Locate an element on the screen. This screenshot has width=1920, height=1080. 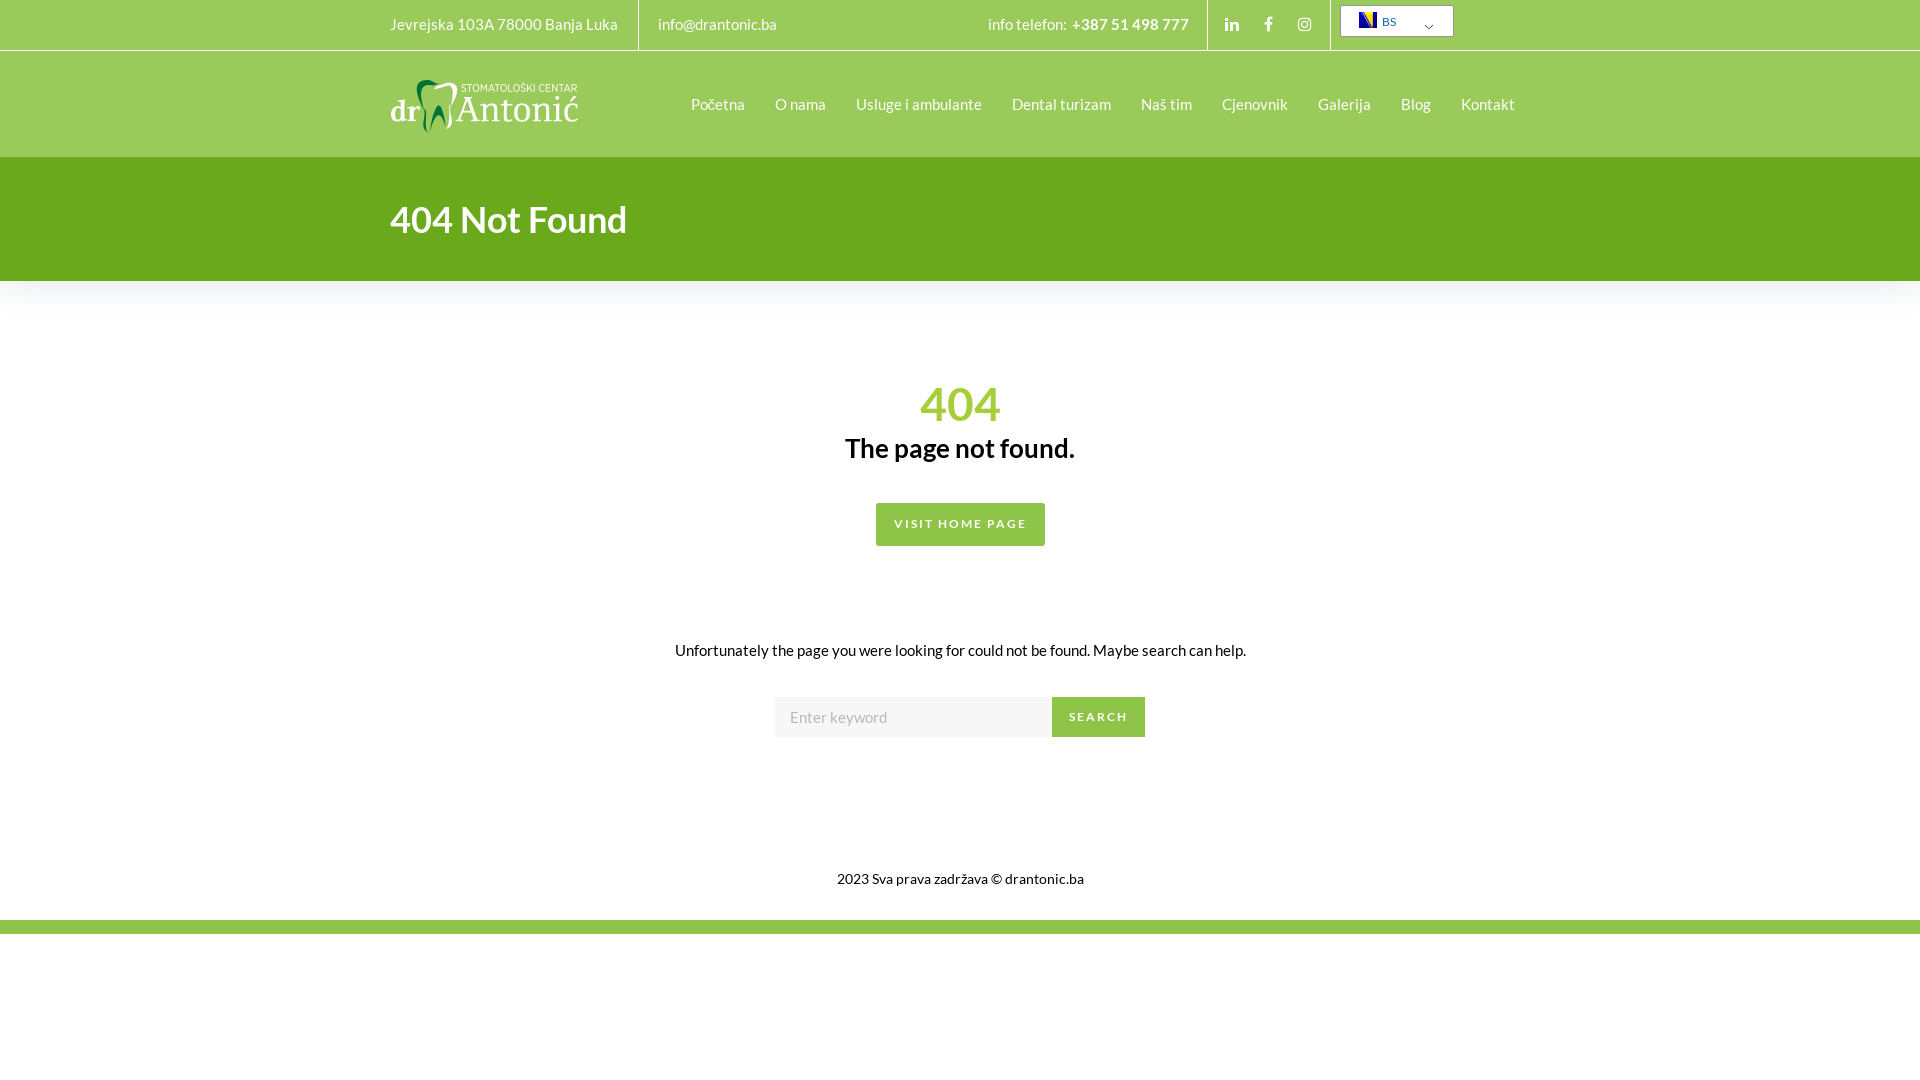
O nama is located at coordinates (800, 104).